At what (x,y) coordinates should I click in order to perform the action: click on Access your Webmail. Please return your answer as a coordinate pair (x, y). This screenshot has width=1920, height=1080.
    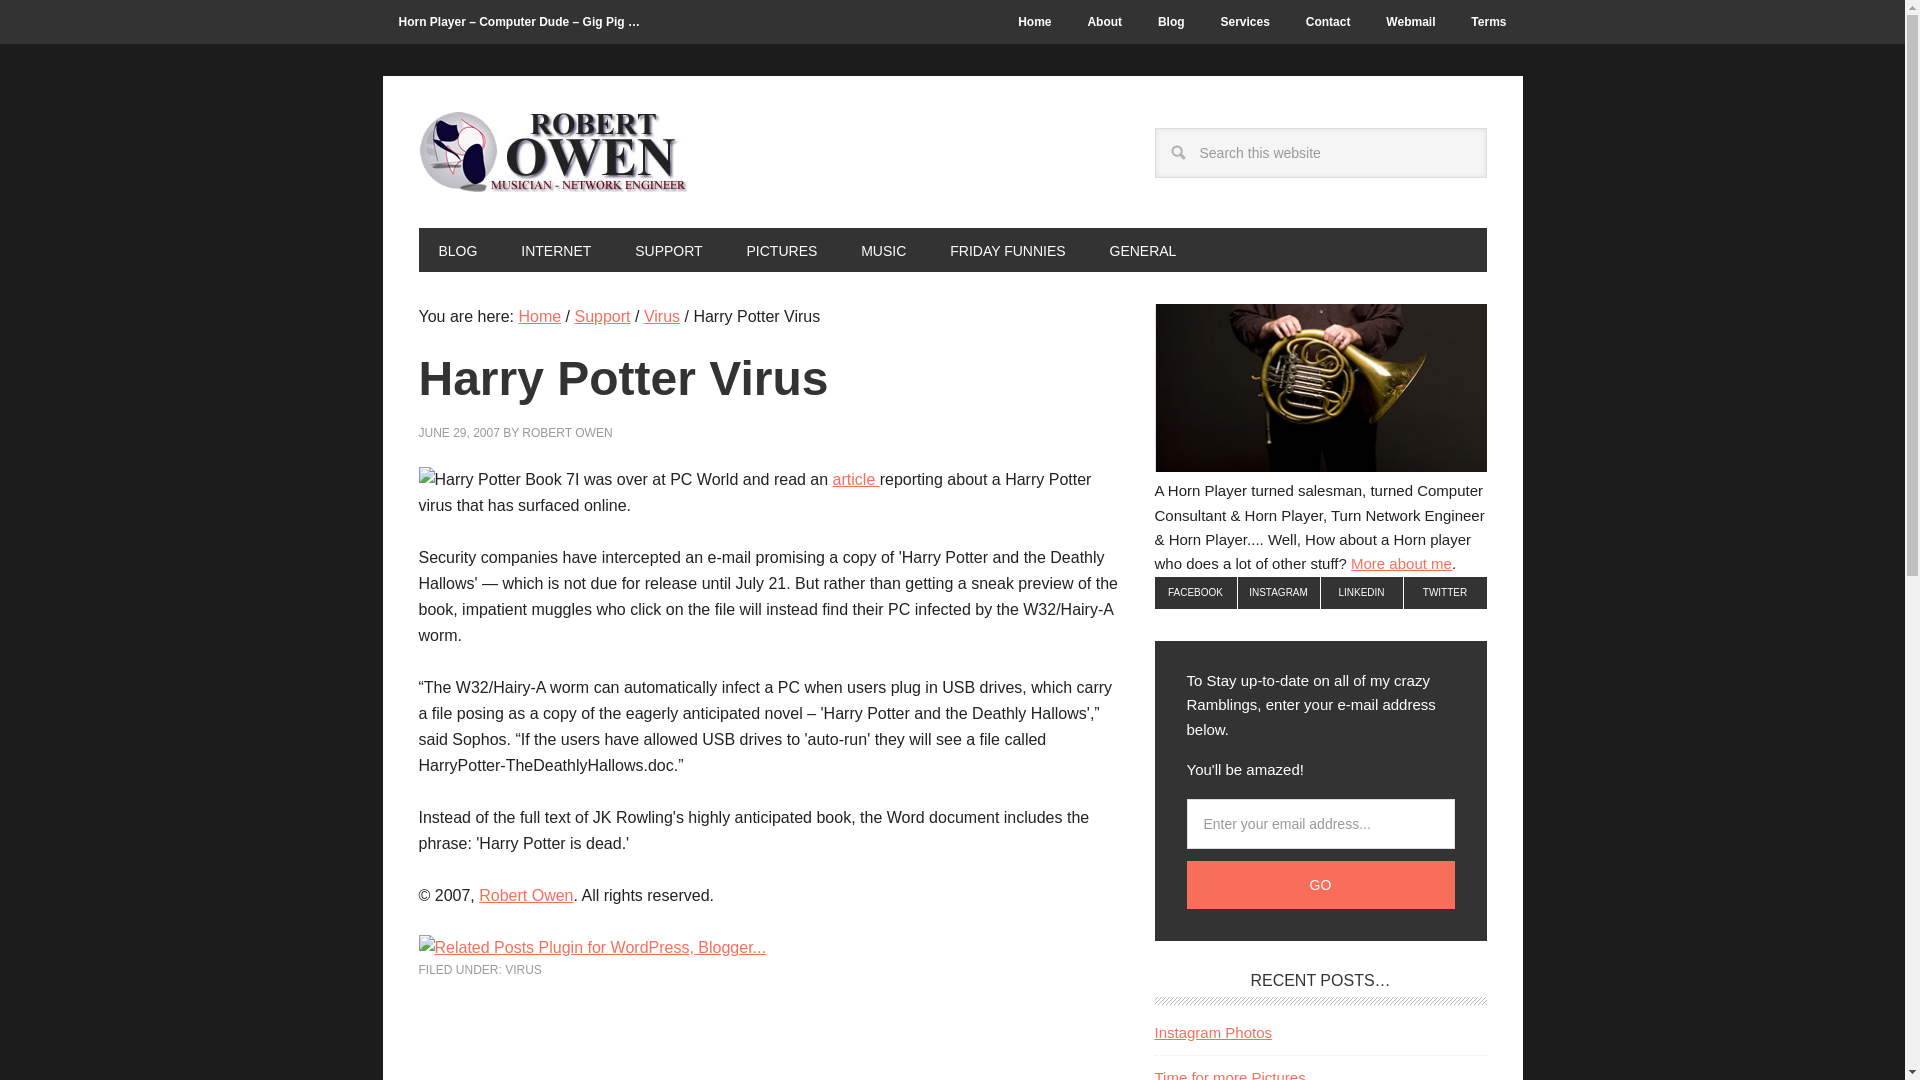
    Looking at the image, I should click on (1410, 22).